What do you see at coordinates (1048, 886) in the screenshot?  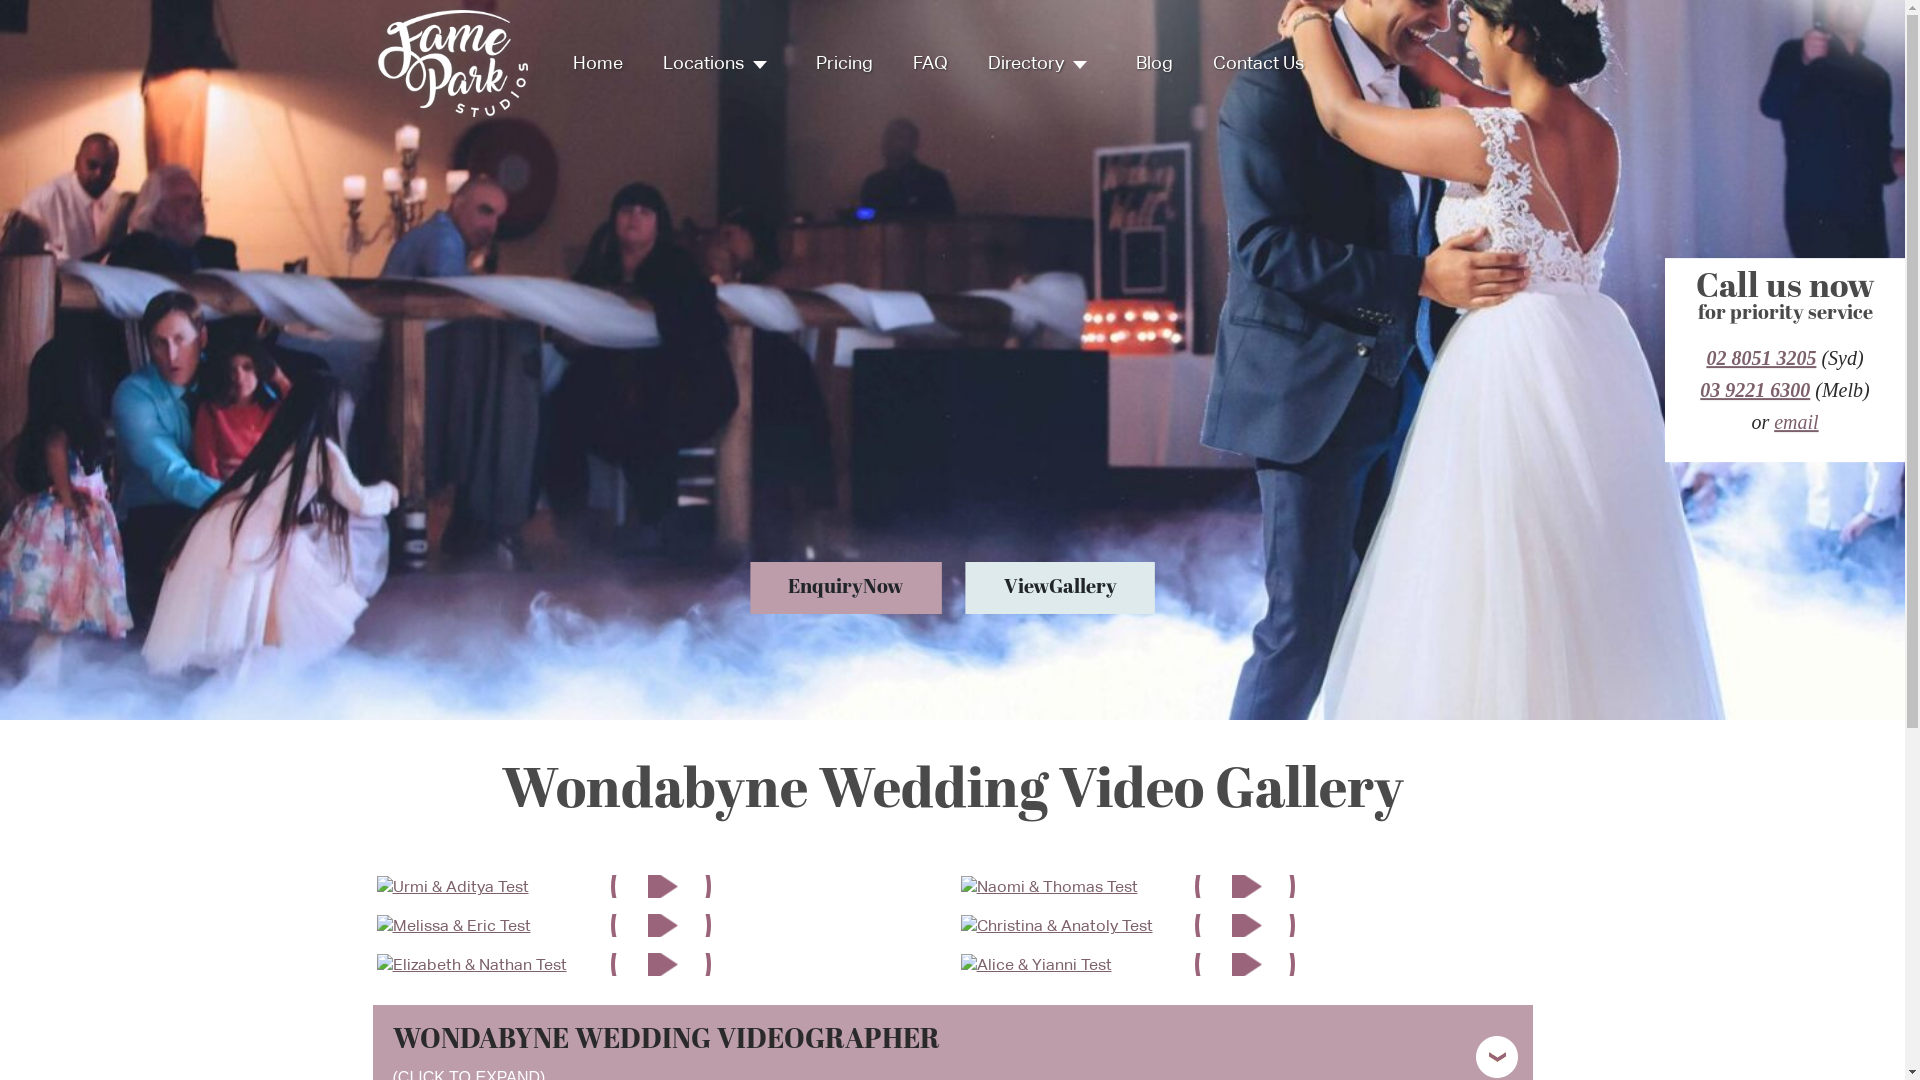 I see `Naomi & Thomas || Cinematic Wedding Highlight` at bounding box center [1048, 886].